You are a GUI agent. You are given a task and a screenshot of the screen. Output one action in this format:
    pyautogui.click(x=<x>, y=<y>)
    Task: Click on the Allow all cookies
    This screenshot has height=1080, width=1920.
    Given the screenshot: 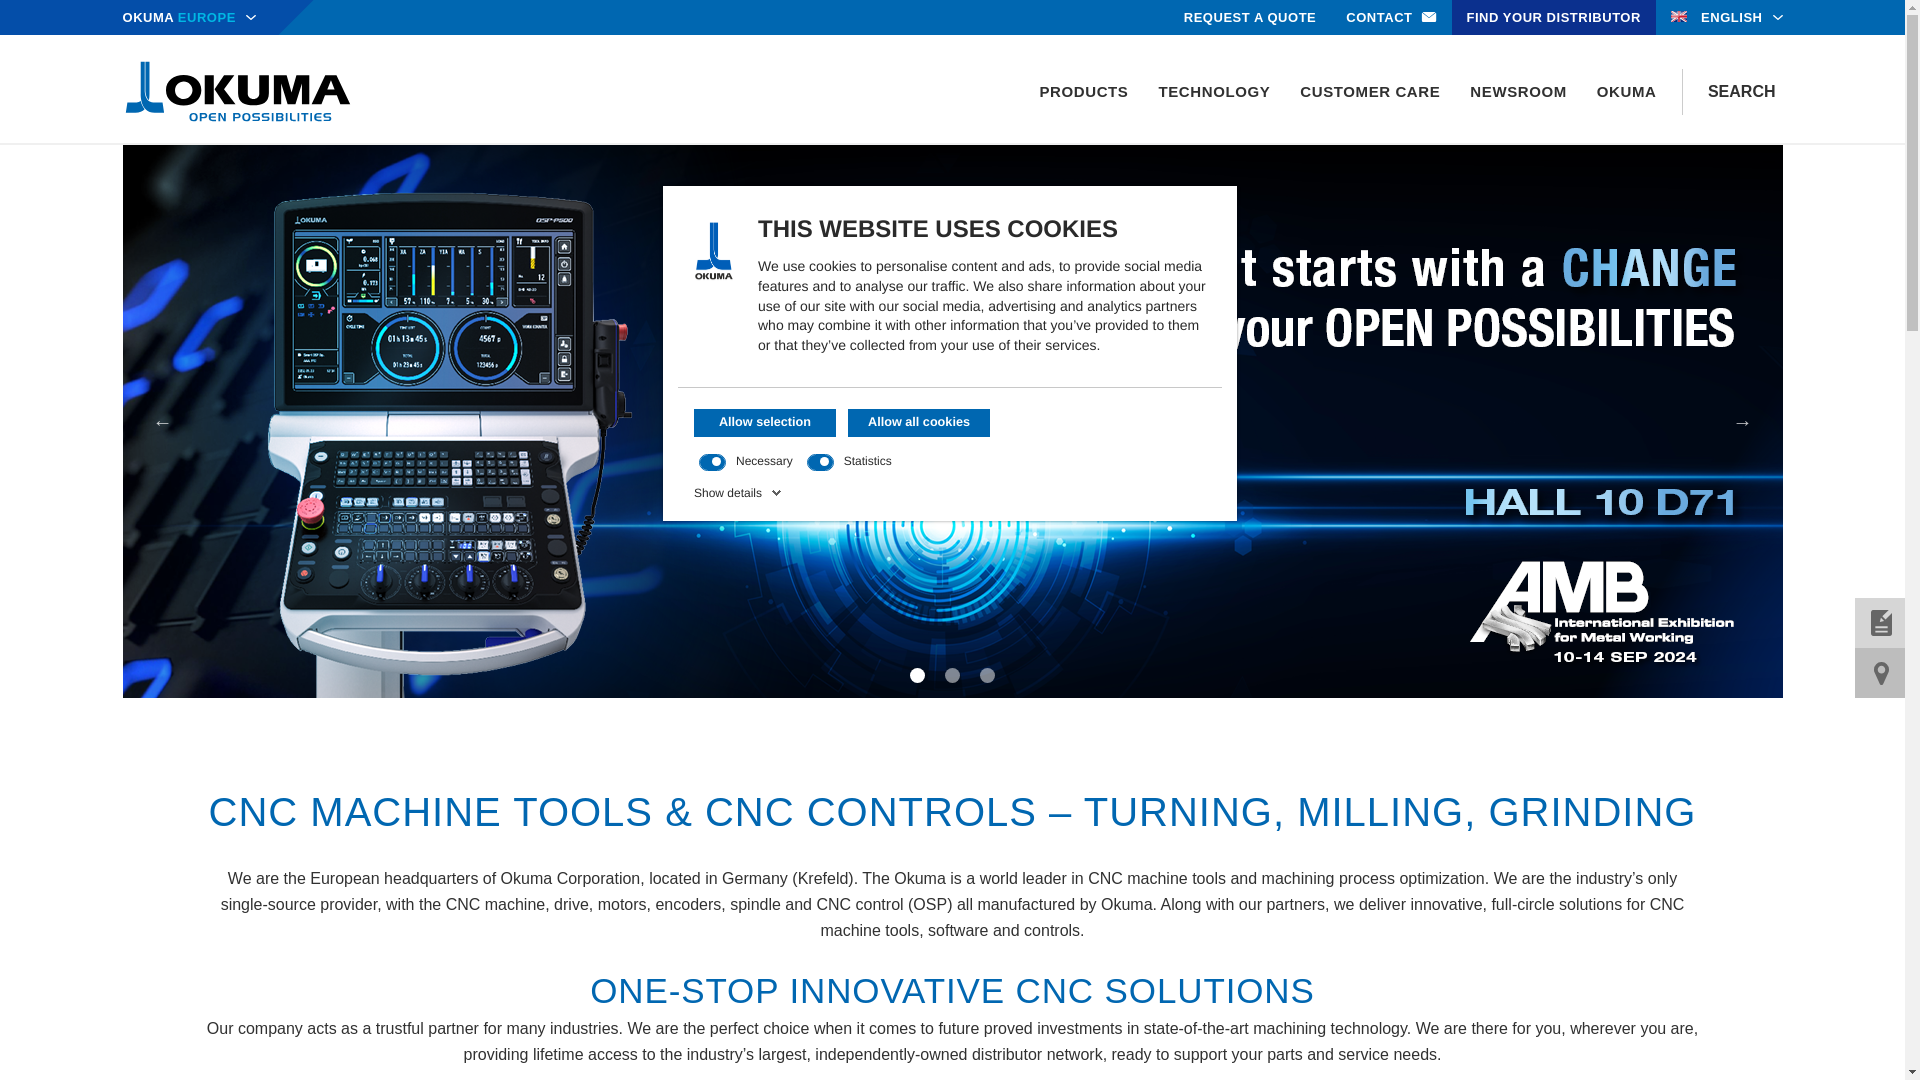 What is the action you would take?
    pyautogui.click(x=919, y=423)
    